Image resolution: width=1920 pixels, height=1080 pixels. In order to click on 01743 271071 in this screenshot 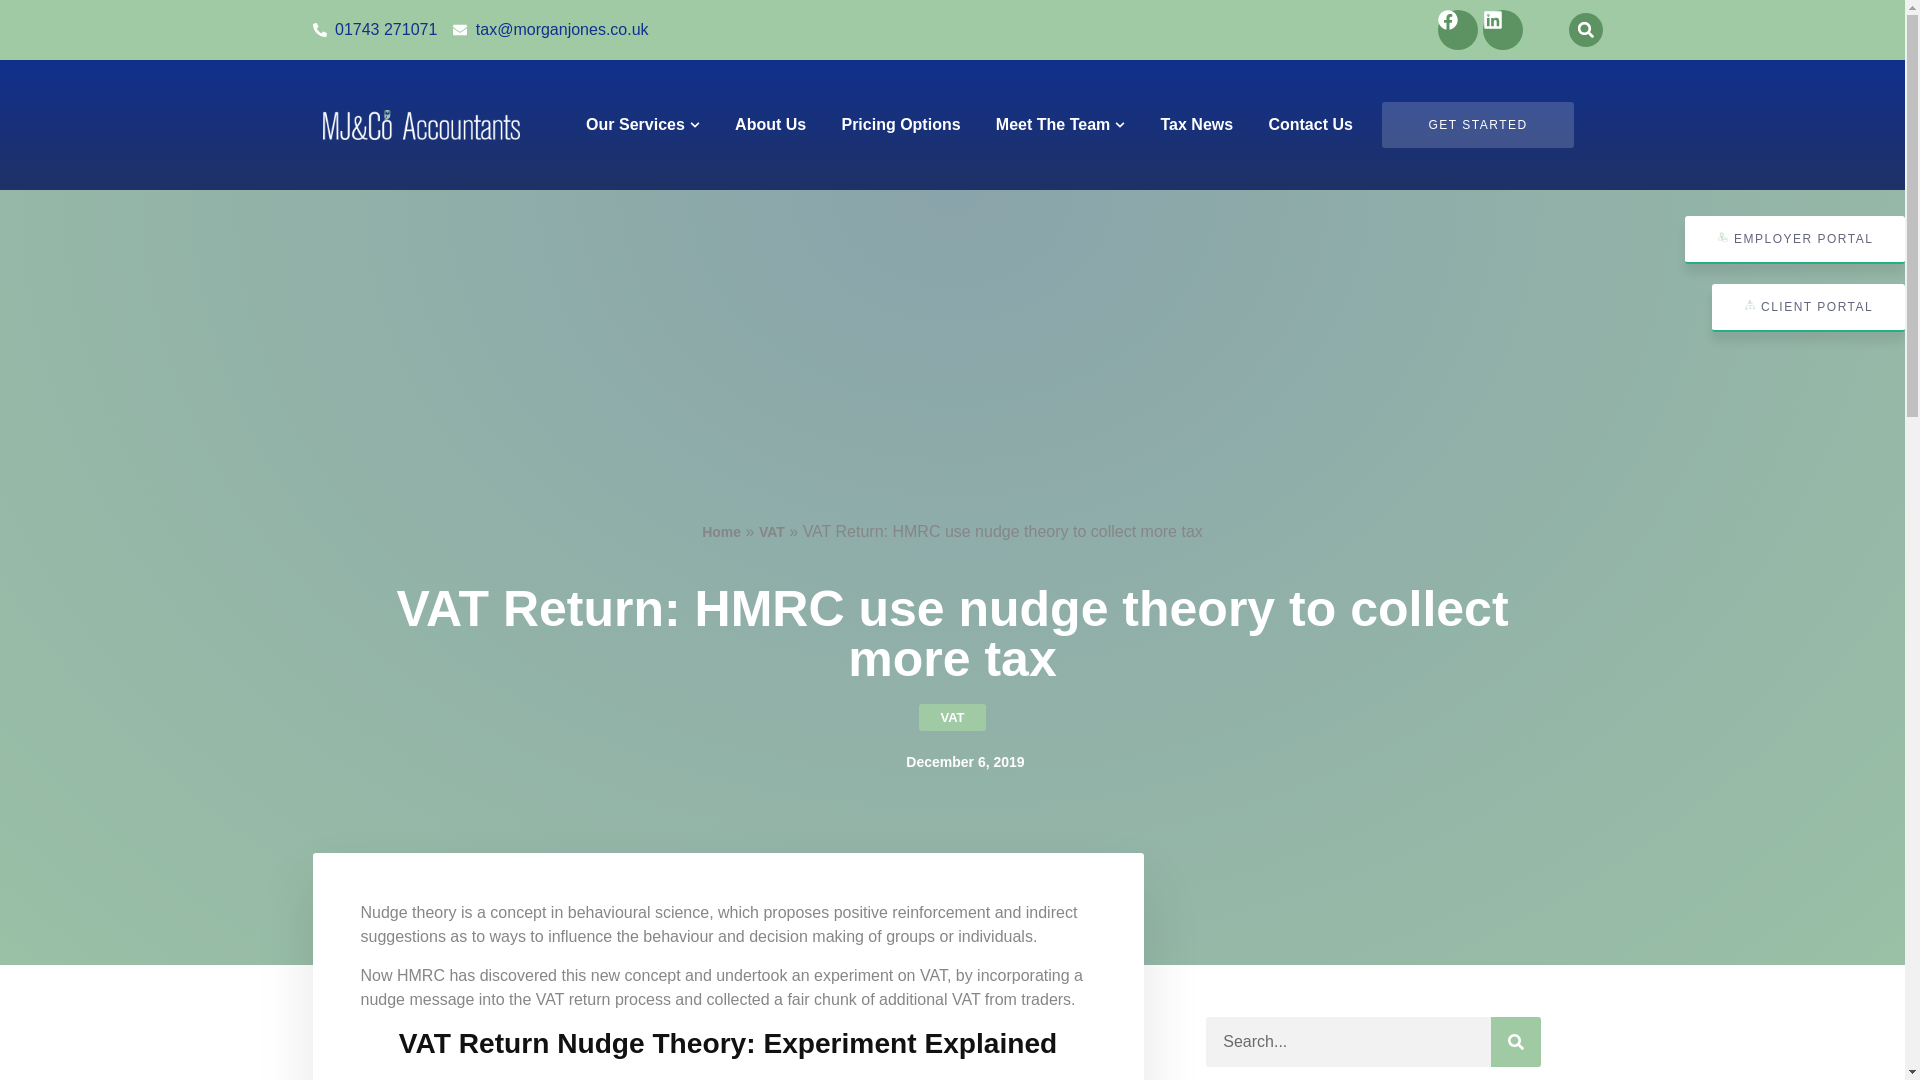, I will do `click(374, 30)`.